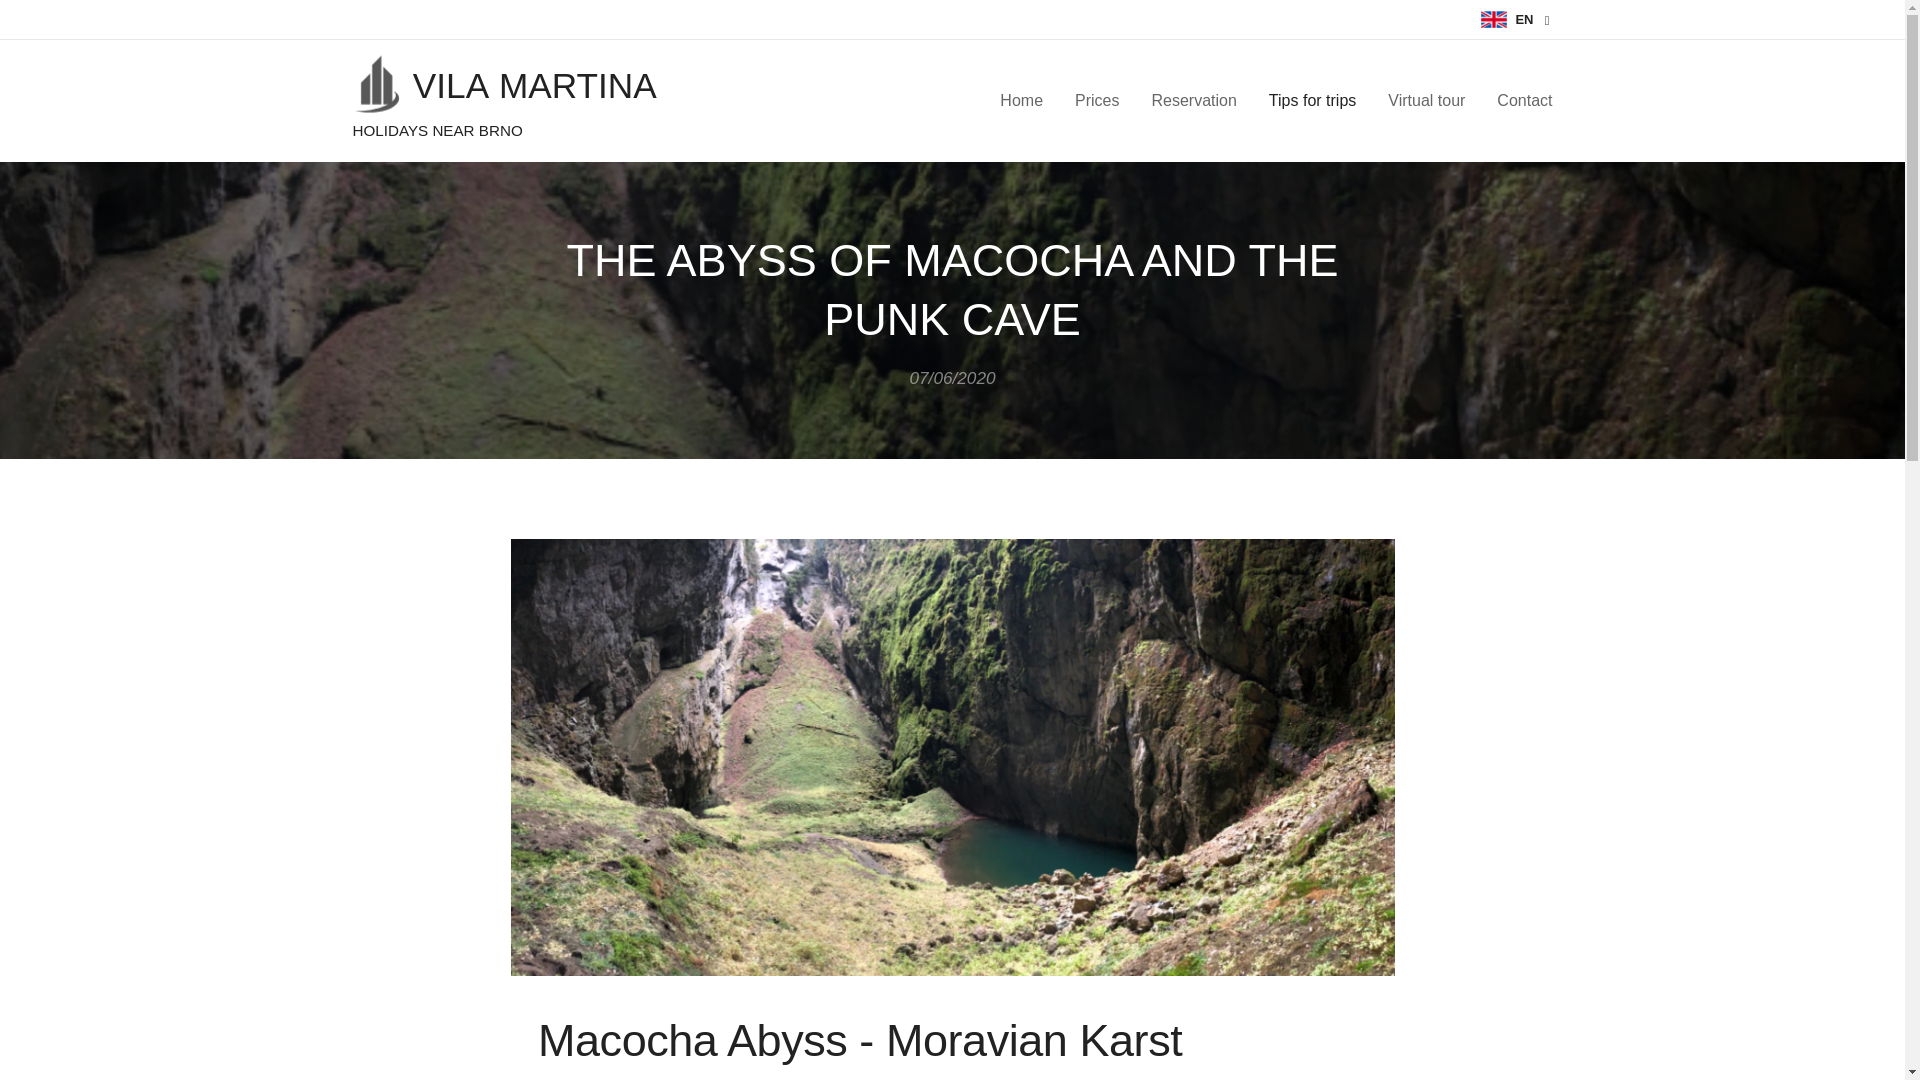 This screenshot has width=1920, height=1080. Describe the element at coordinates (1192, 100) in the screenshot. I see `Reservation` at that location.